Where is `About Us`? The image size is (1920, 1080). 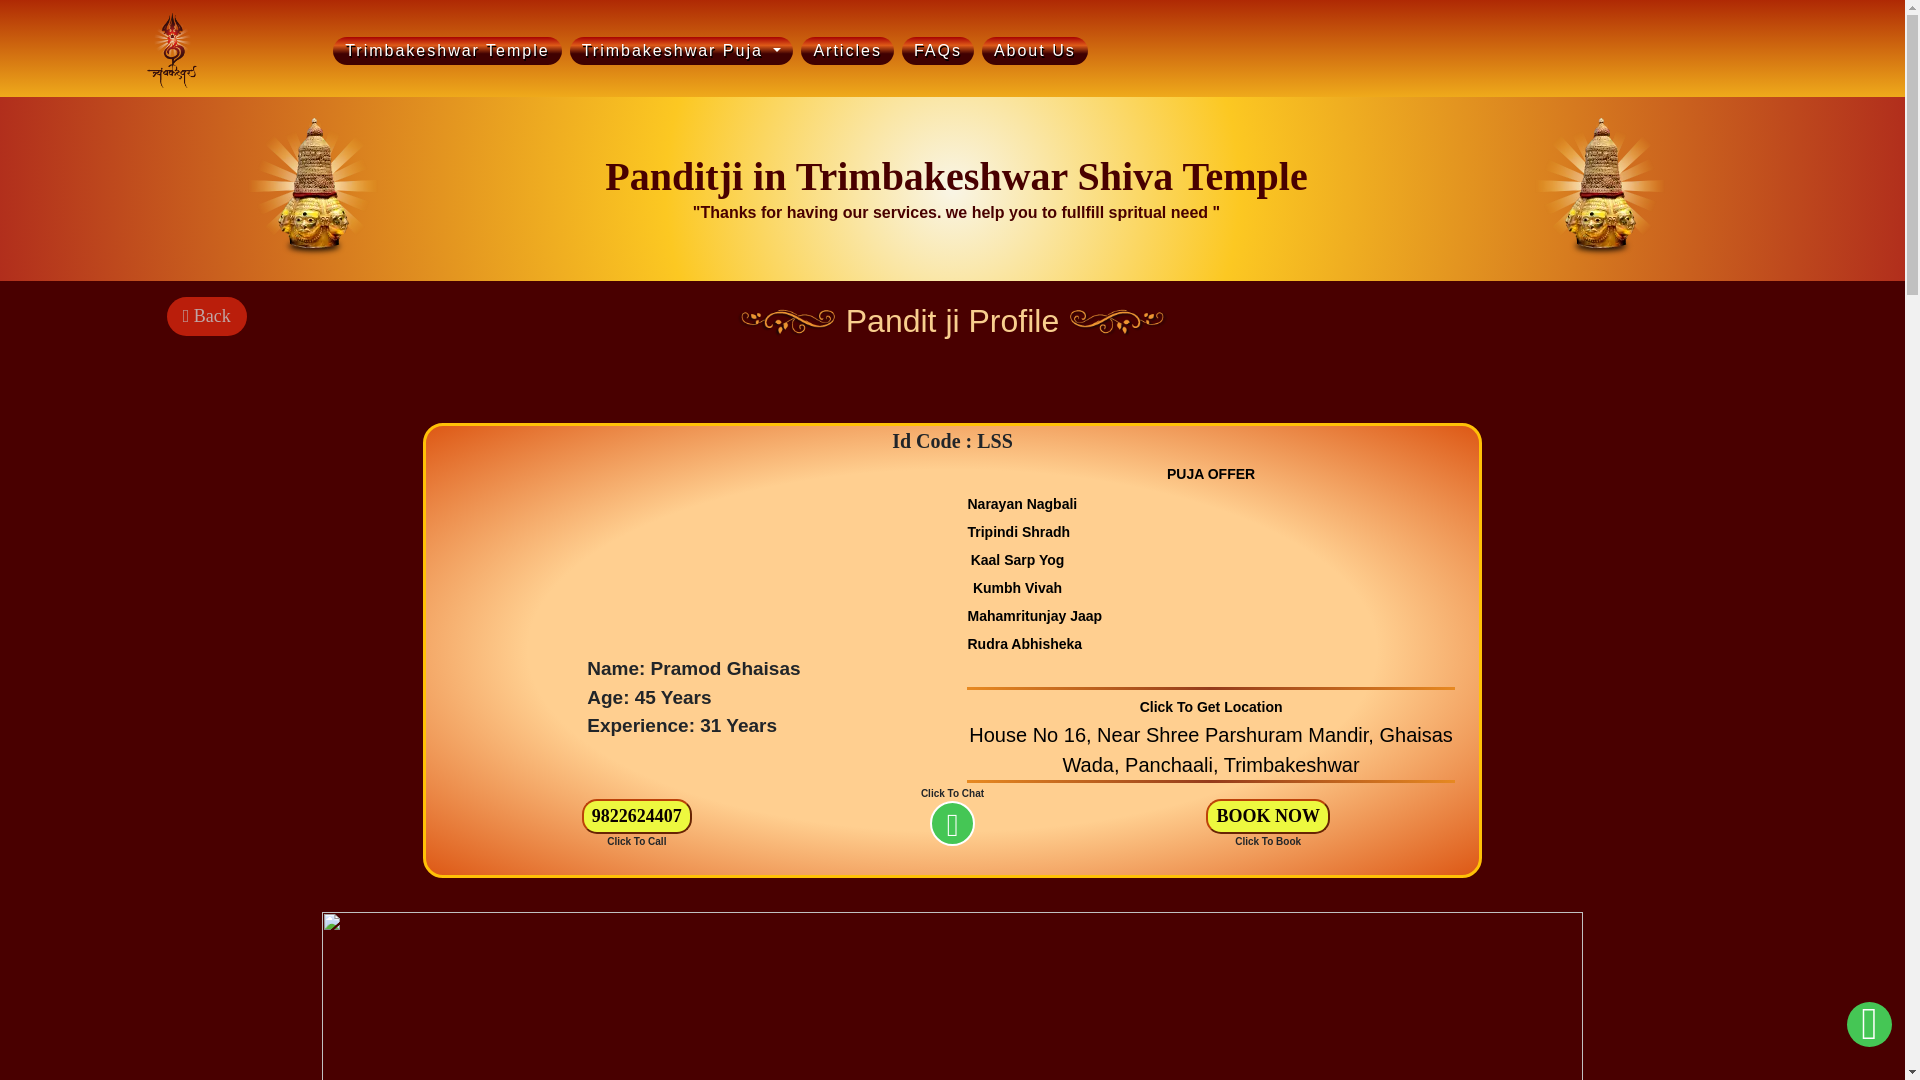
About Us is located at coordinates (1034, 50).